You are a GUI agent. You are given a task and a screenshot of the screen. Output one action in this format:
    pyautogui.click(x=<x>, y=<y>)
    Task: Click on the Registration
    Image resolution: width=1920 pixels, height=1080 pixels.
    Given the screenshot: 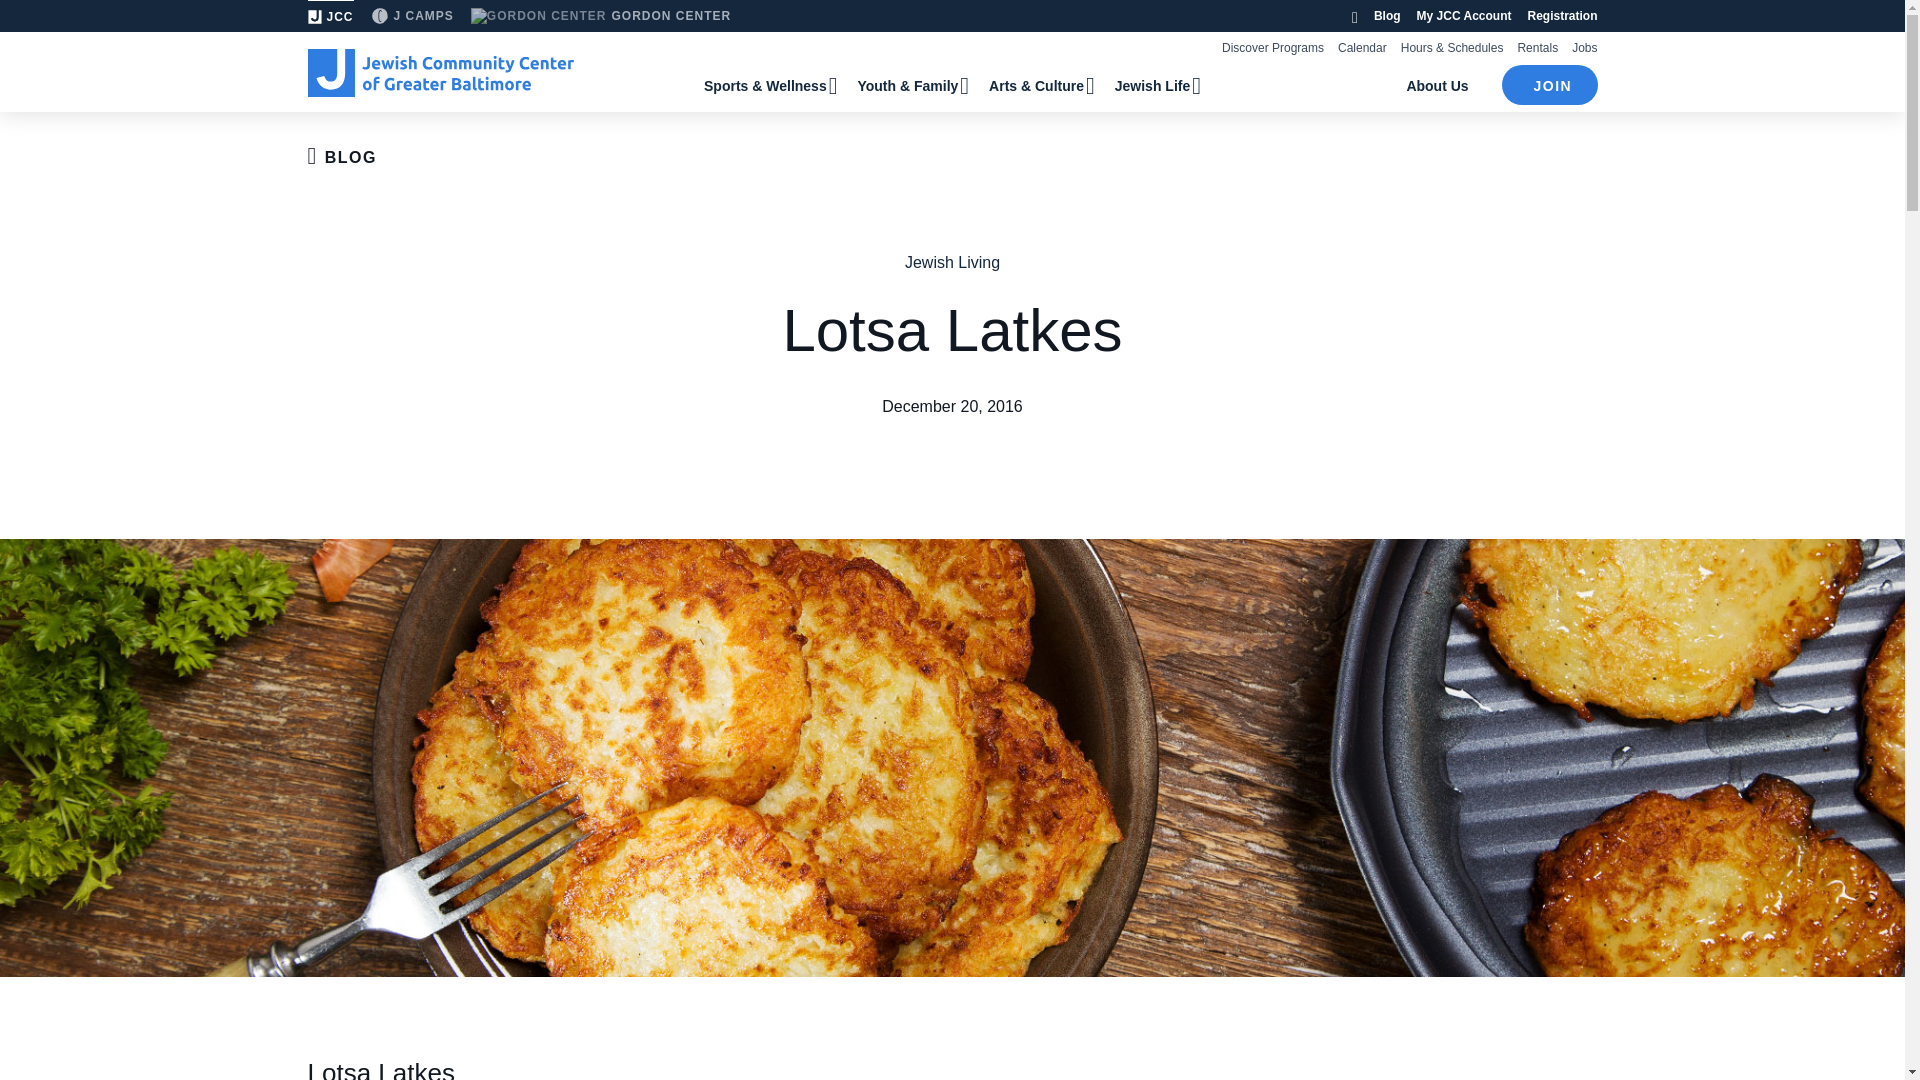 What is the action you would take?
    pyautogui.click(x=1562, y=15)
    